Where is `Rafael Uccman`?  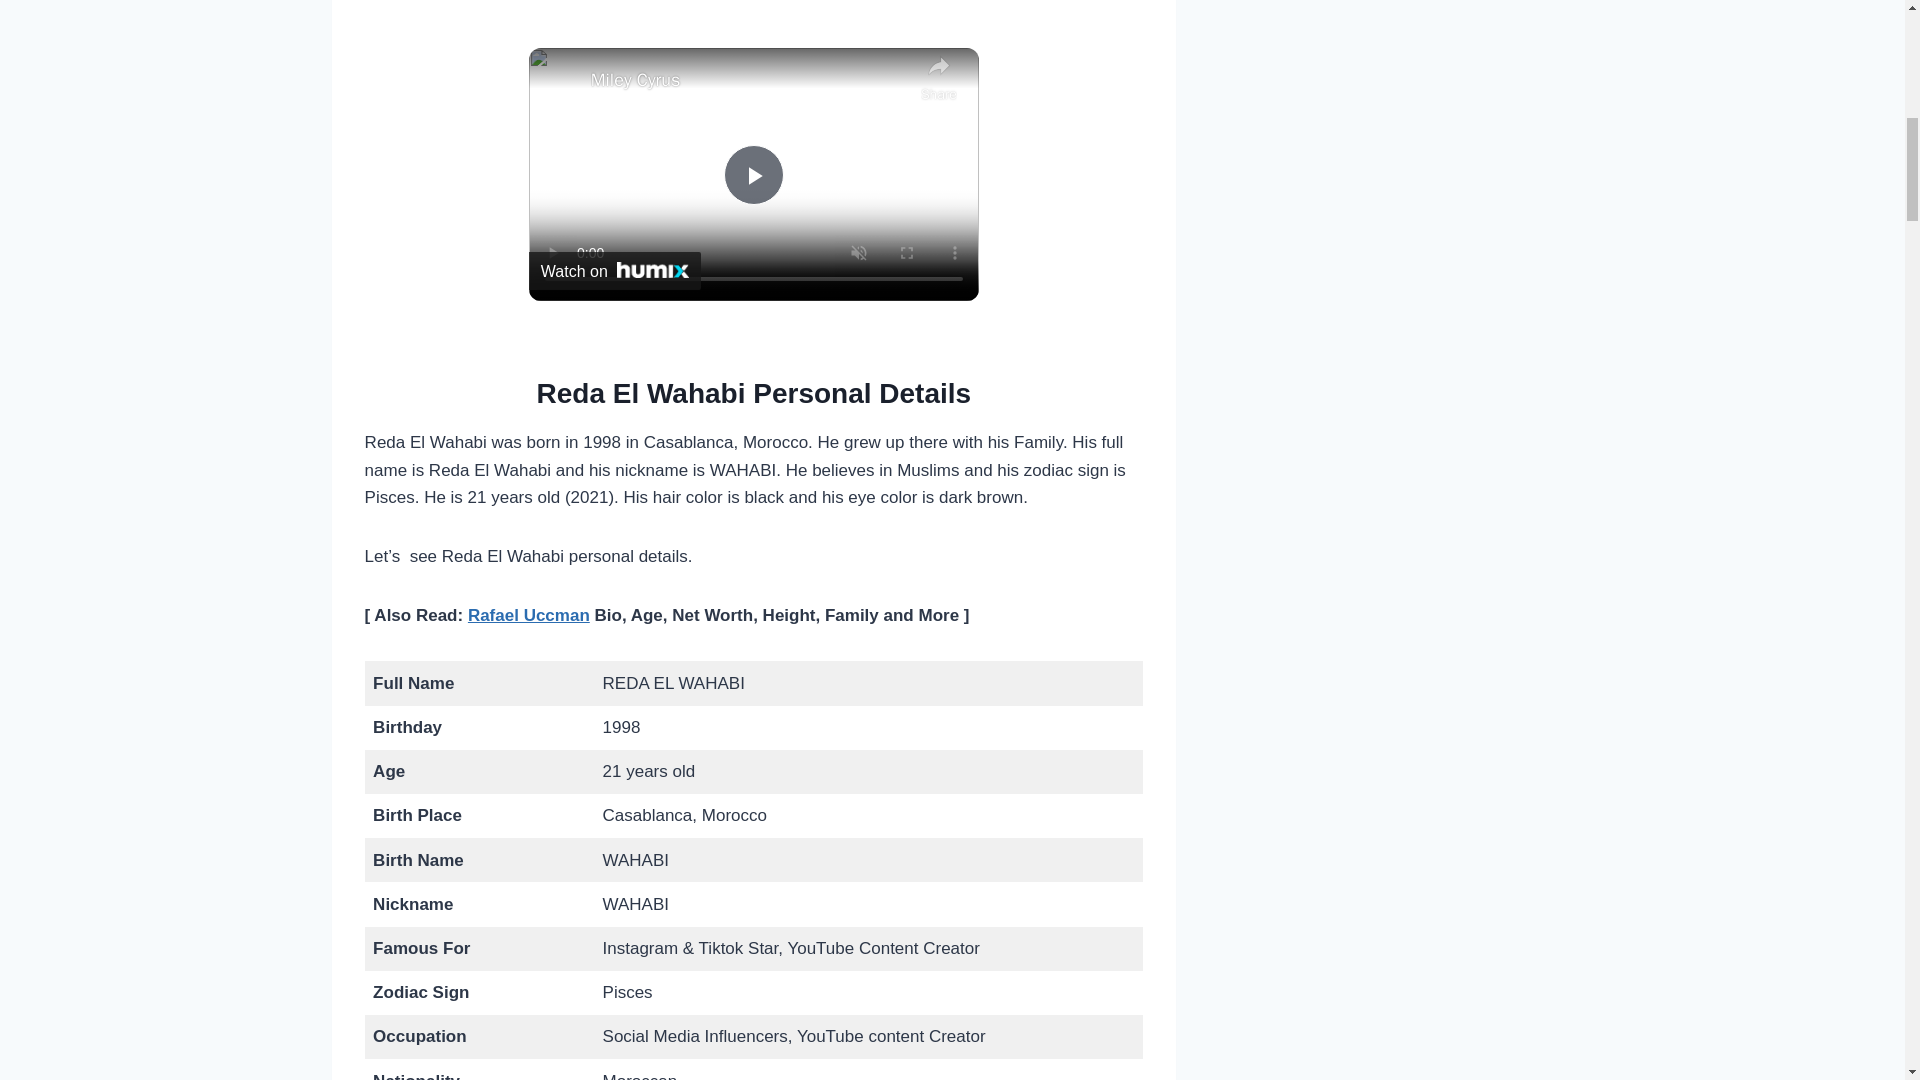 Rafael Uccman is located at coordinates (528, 615).